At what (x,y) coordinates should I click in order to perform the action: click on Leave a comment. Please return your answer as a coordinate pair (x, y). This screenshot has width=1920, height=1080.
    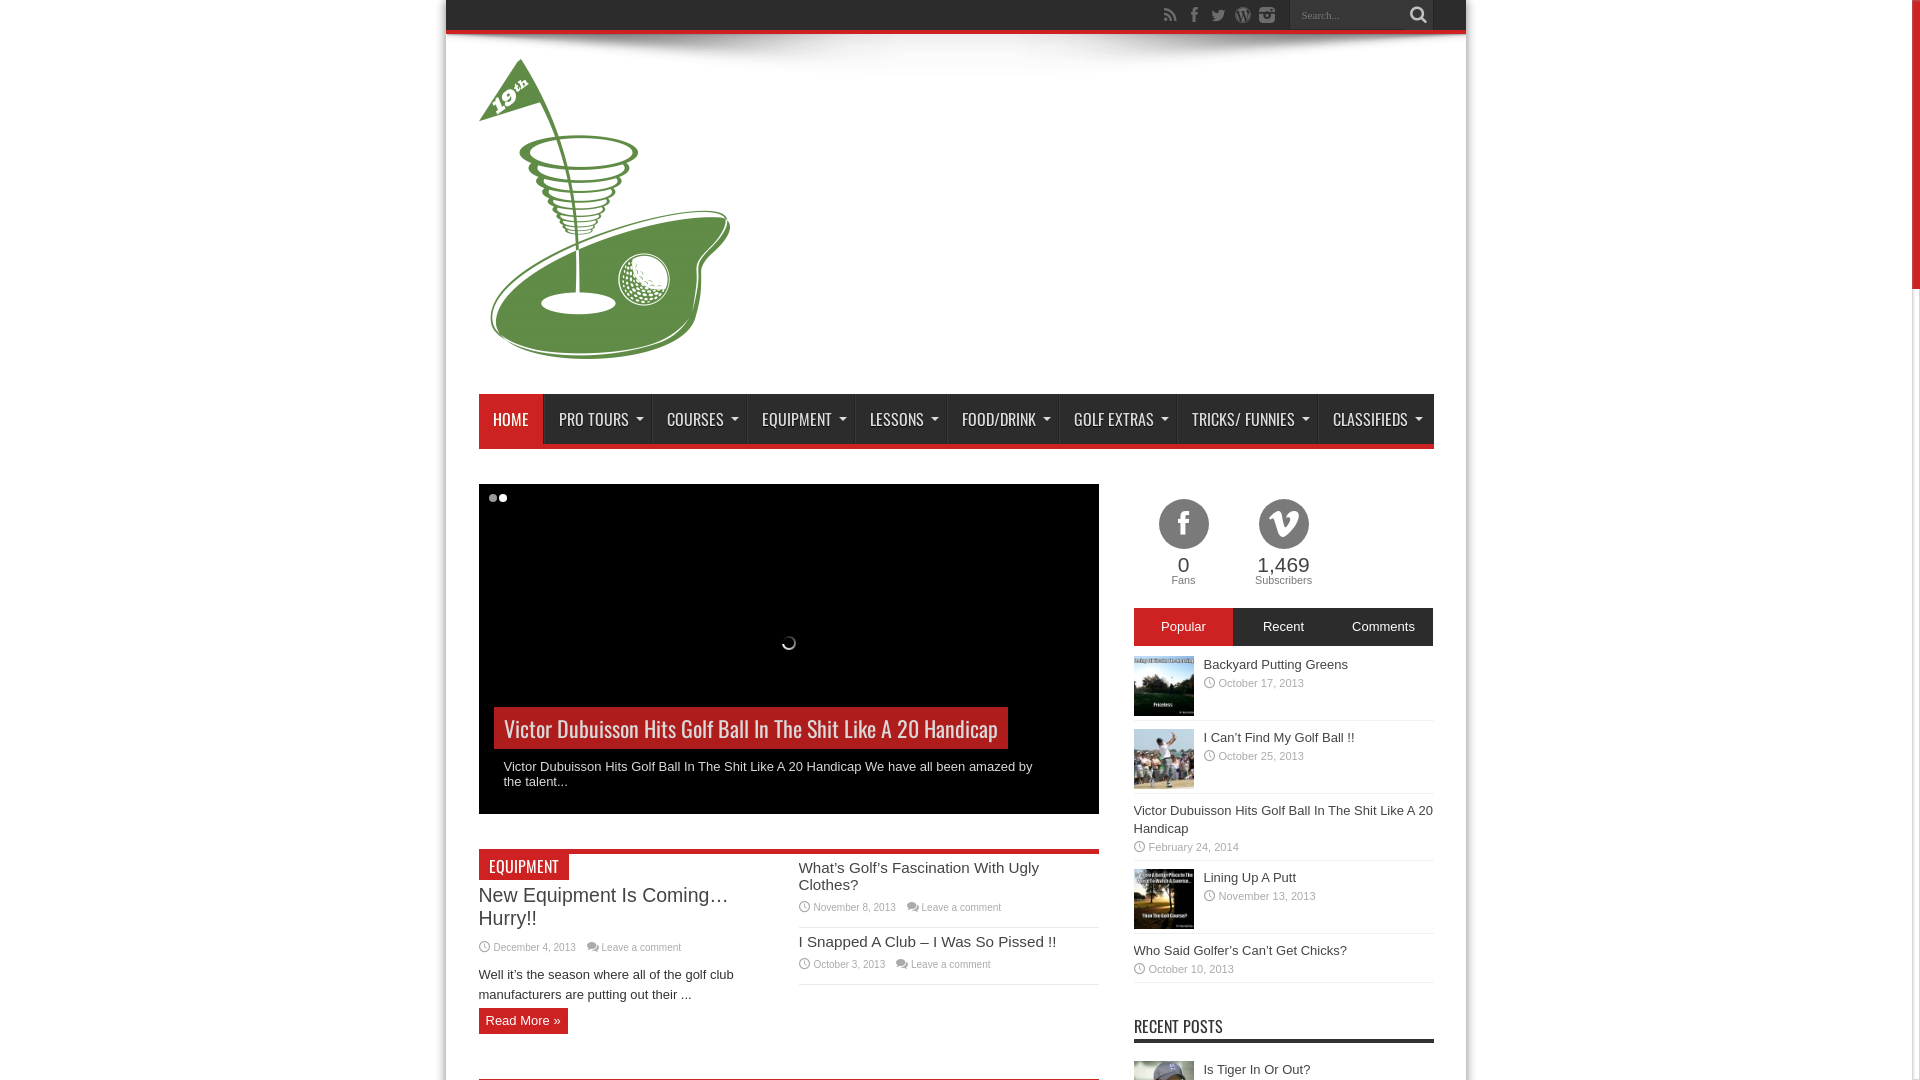
    Looking at the image, I should click on (962, 908).